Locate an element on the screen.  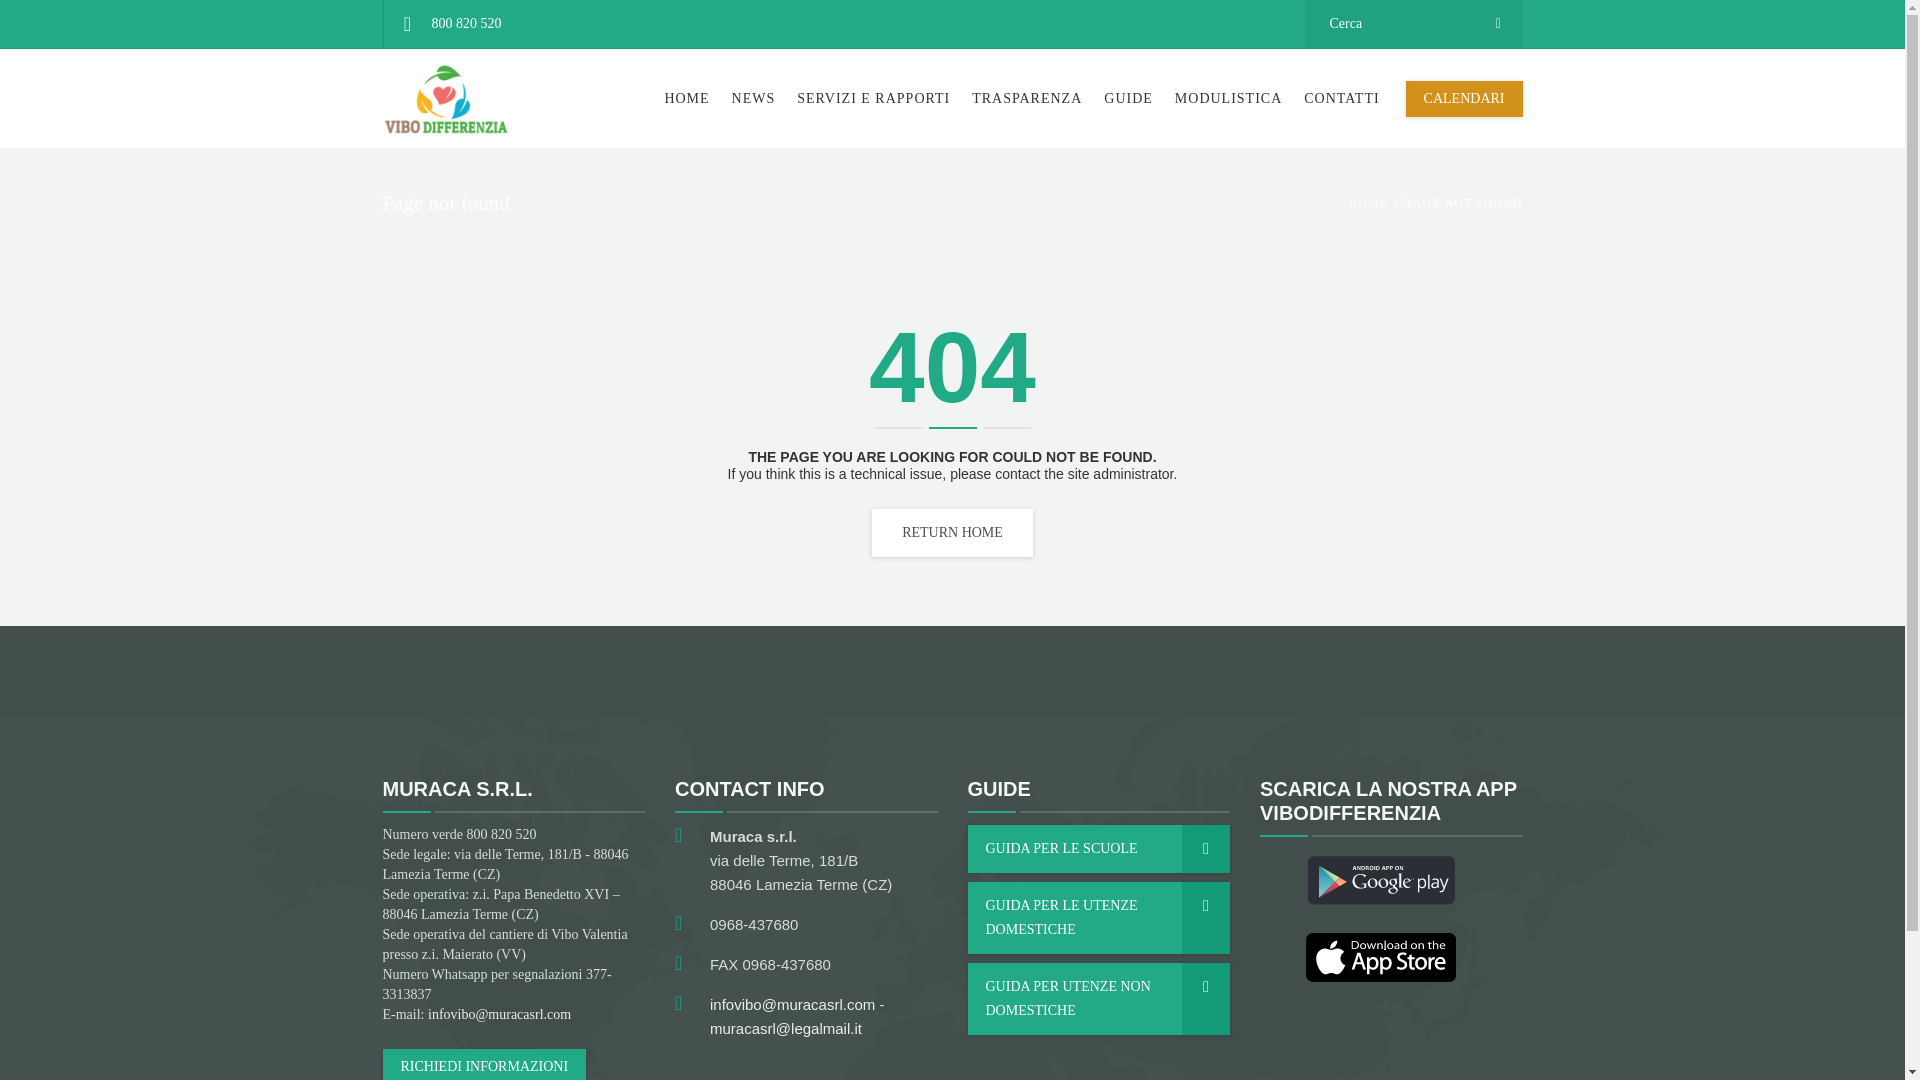
RETURN HOME is located at coordinates (952, 532).